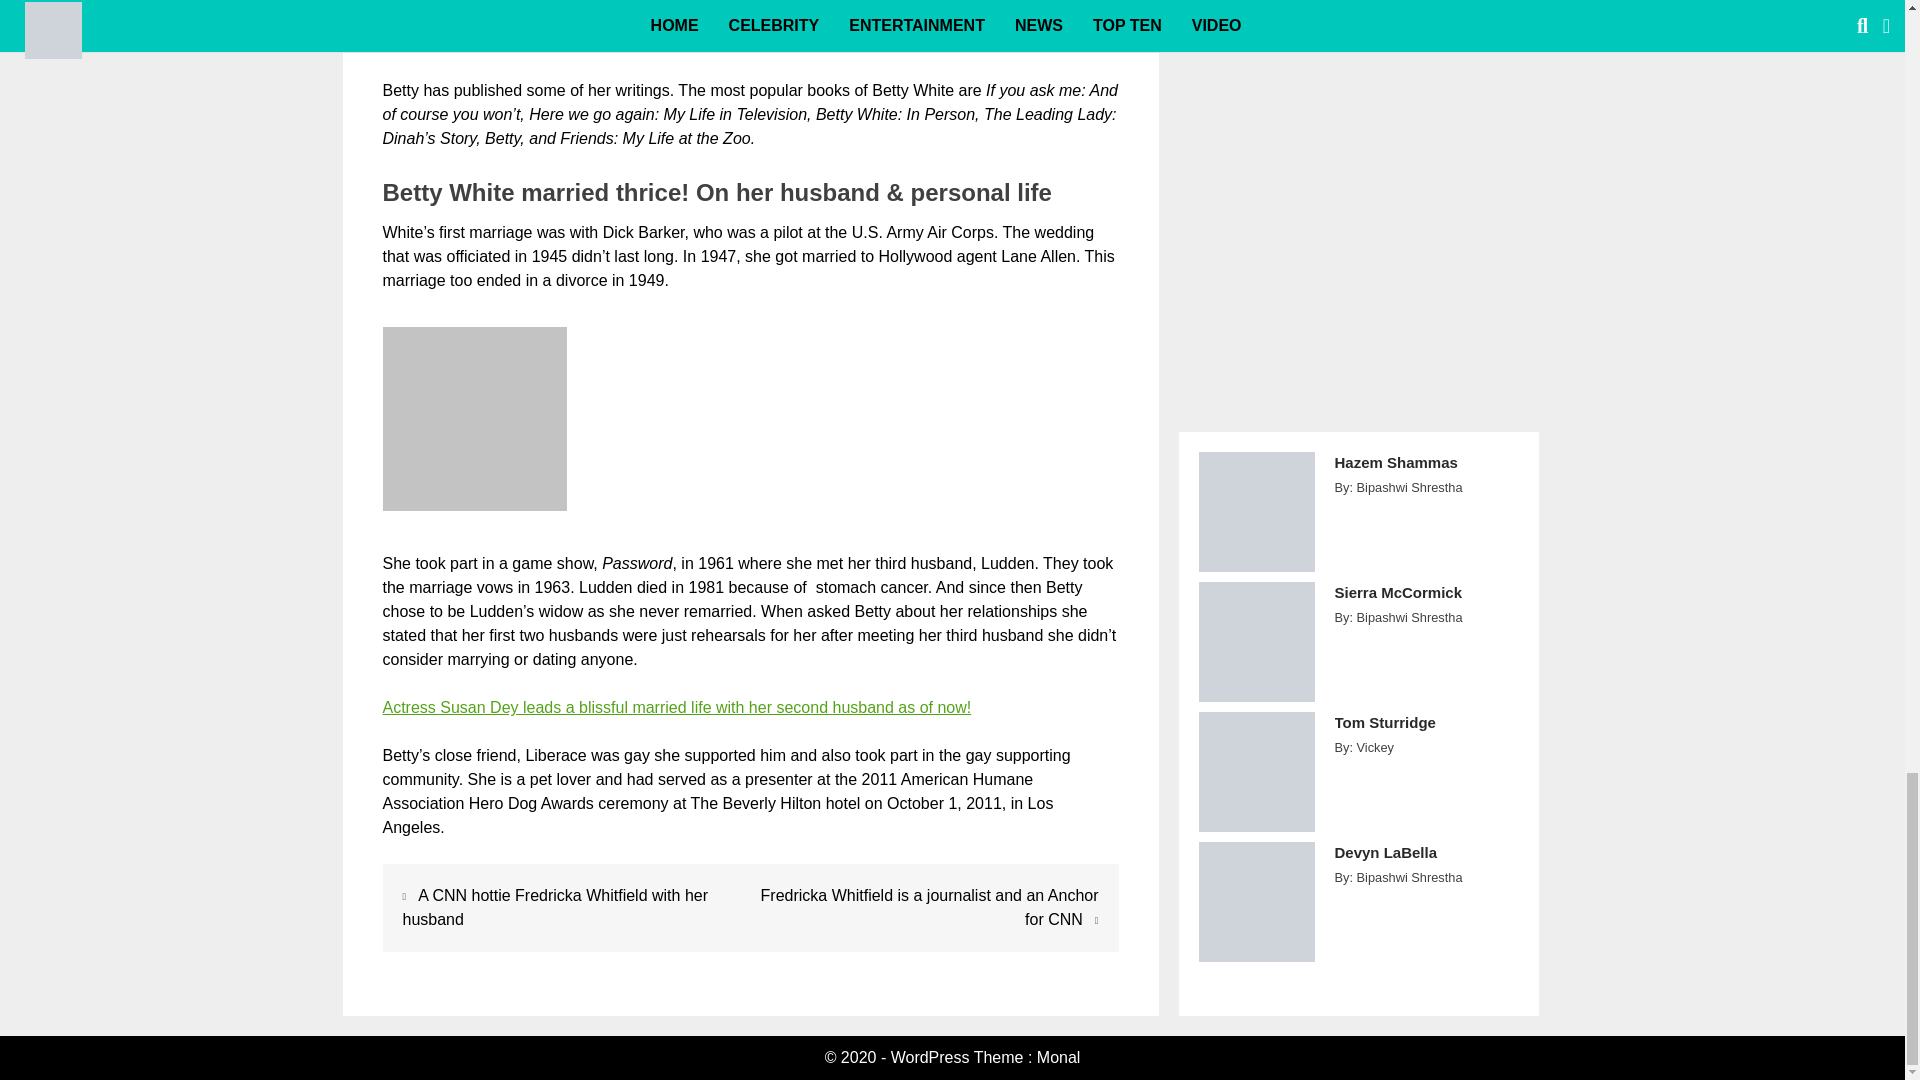 This screenshot has height=1080, width=1920. I want to click on Betty White's married life with Ludden., so click(474, 418).